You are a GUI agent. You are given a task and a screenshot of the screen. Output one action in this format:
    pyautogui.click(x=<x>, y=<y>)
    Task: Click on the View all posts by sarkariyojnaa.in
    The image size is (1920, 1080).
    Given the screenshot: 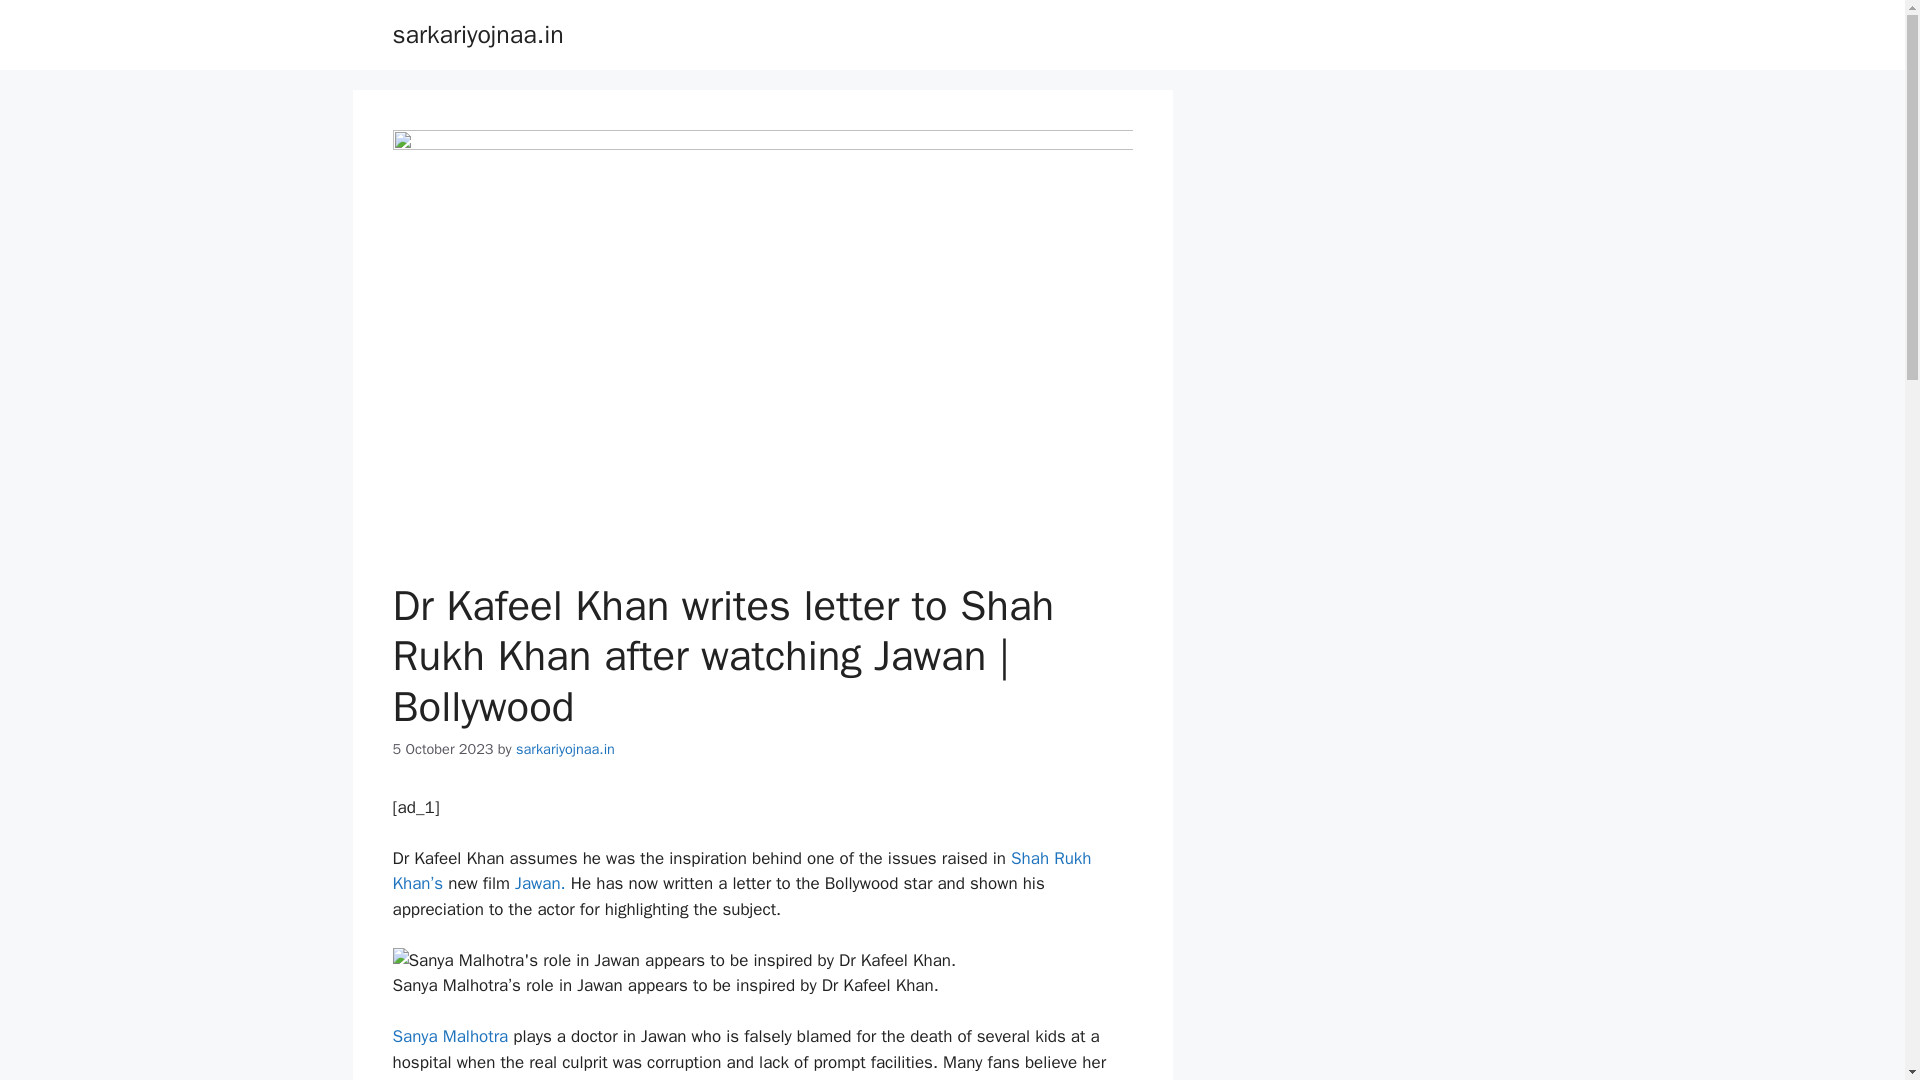 What is the action you would take?
    pyautogui.click(x=565, y=748)
    